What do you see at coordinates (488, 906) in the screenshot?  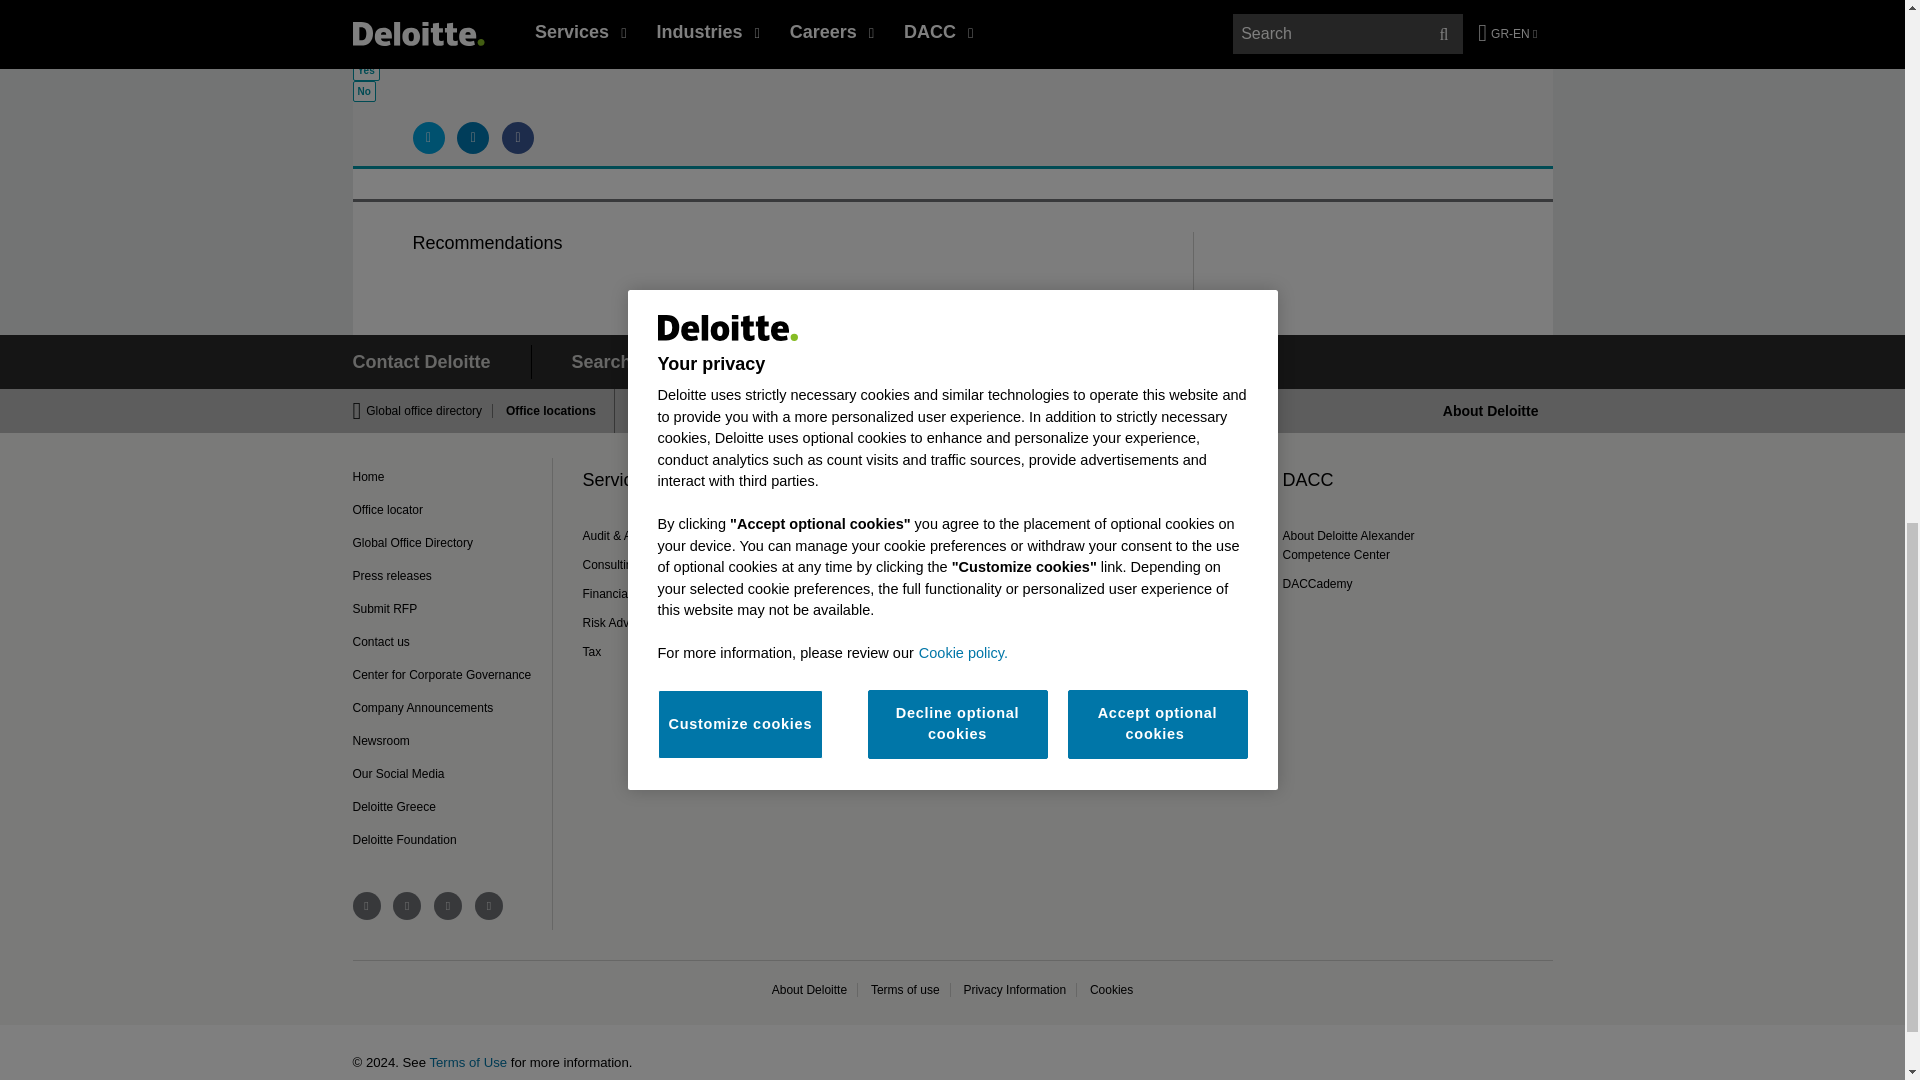 I see `instagram` at bounding box center [488, 906].